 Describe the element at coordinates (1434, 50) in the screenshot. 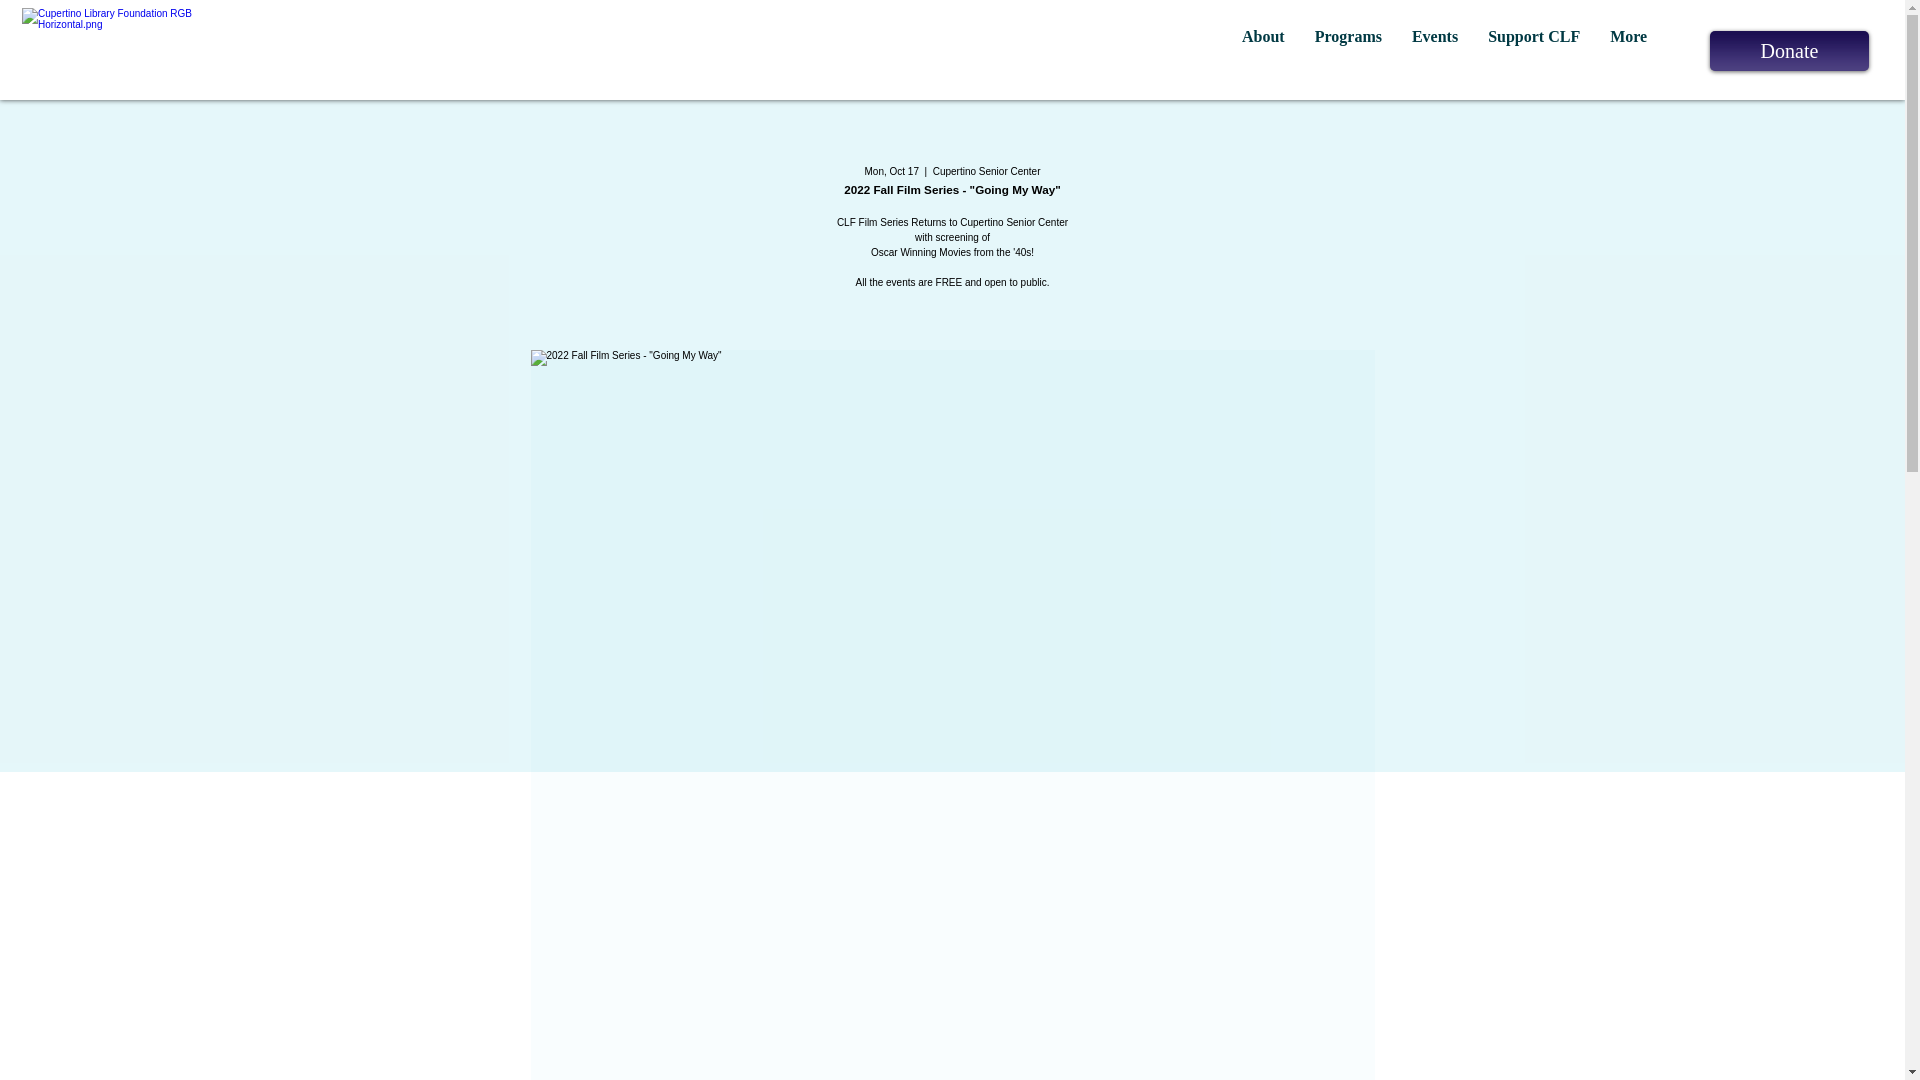

I see `Events` at that location.